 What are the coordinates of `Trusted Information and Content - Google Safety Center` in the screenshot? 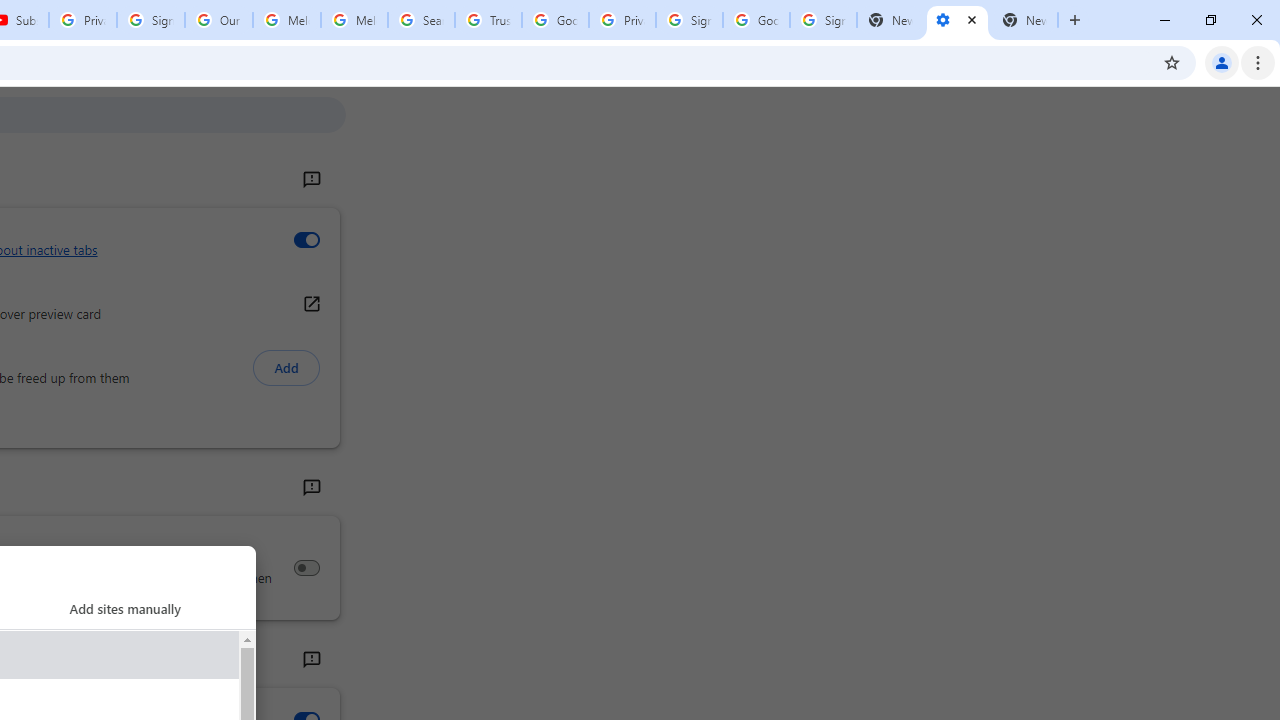 It's located at (488, 20).